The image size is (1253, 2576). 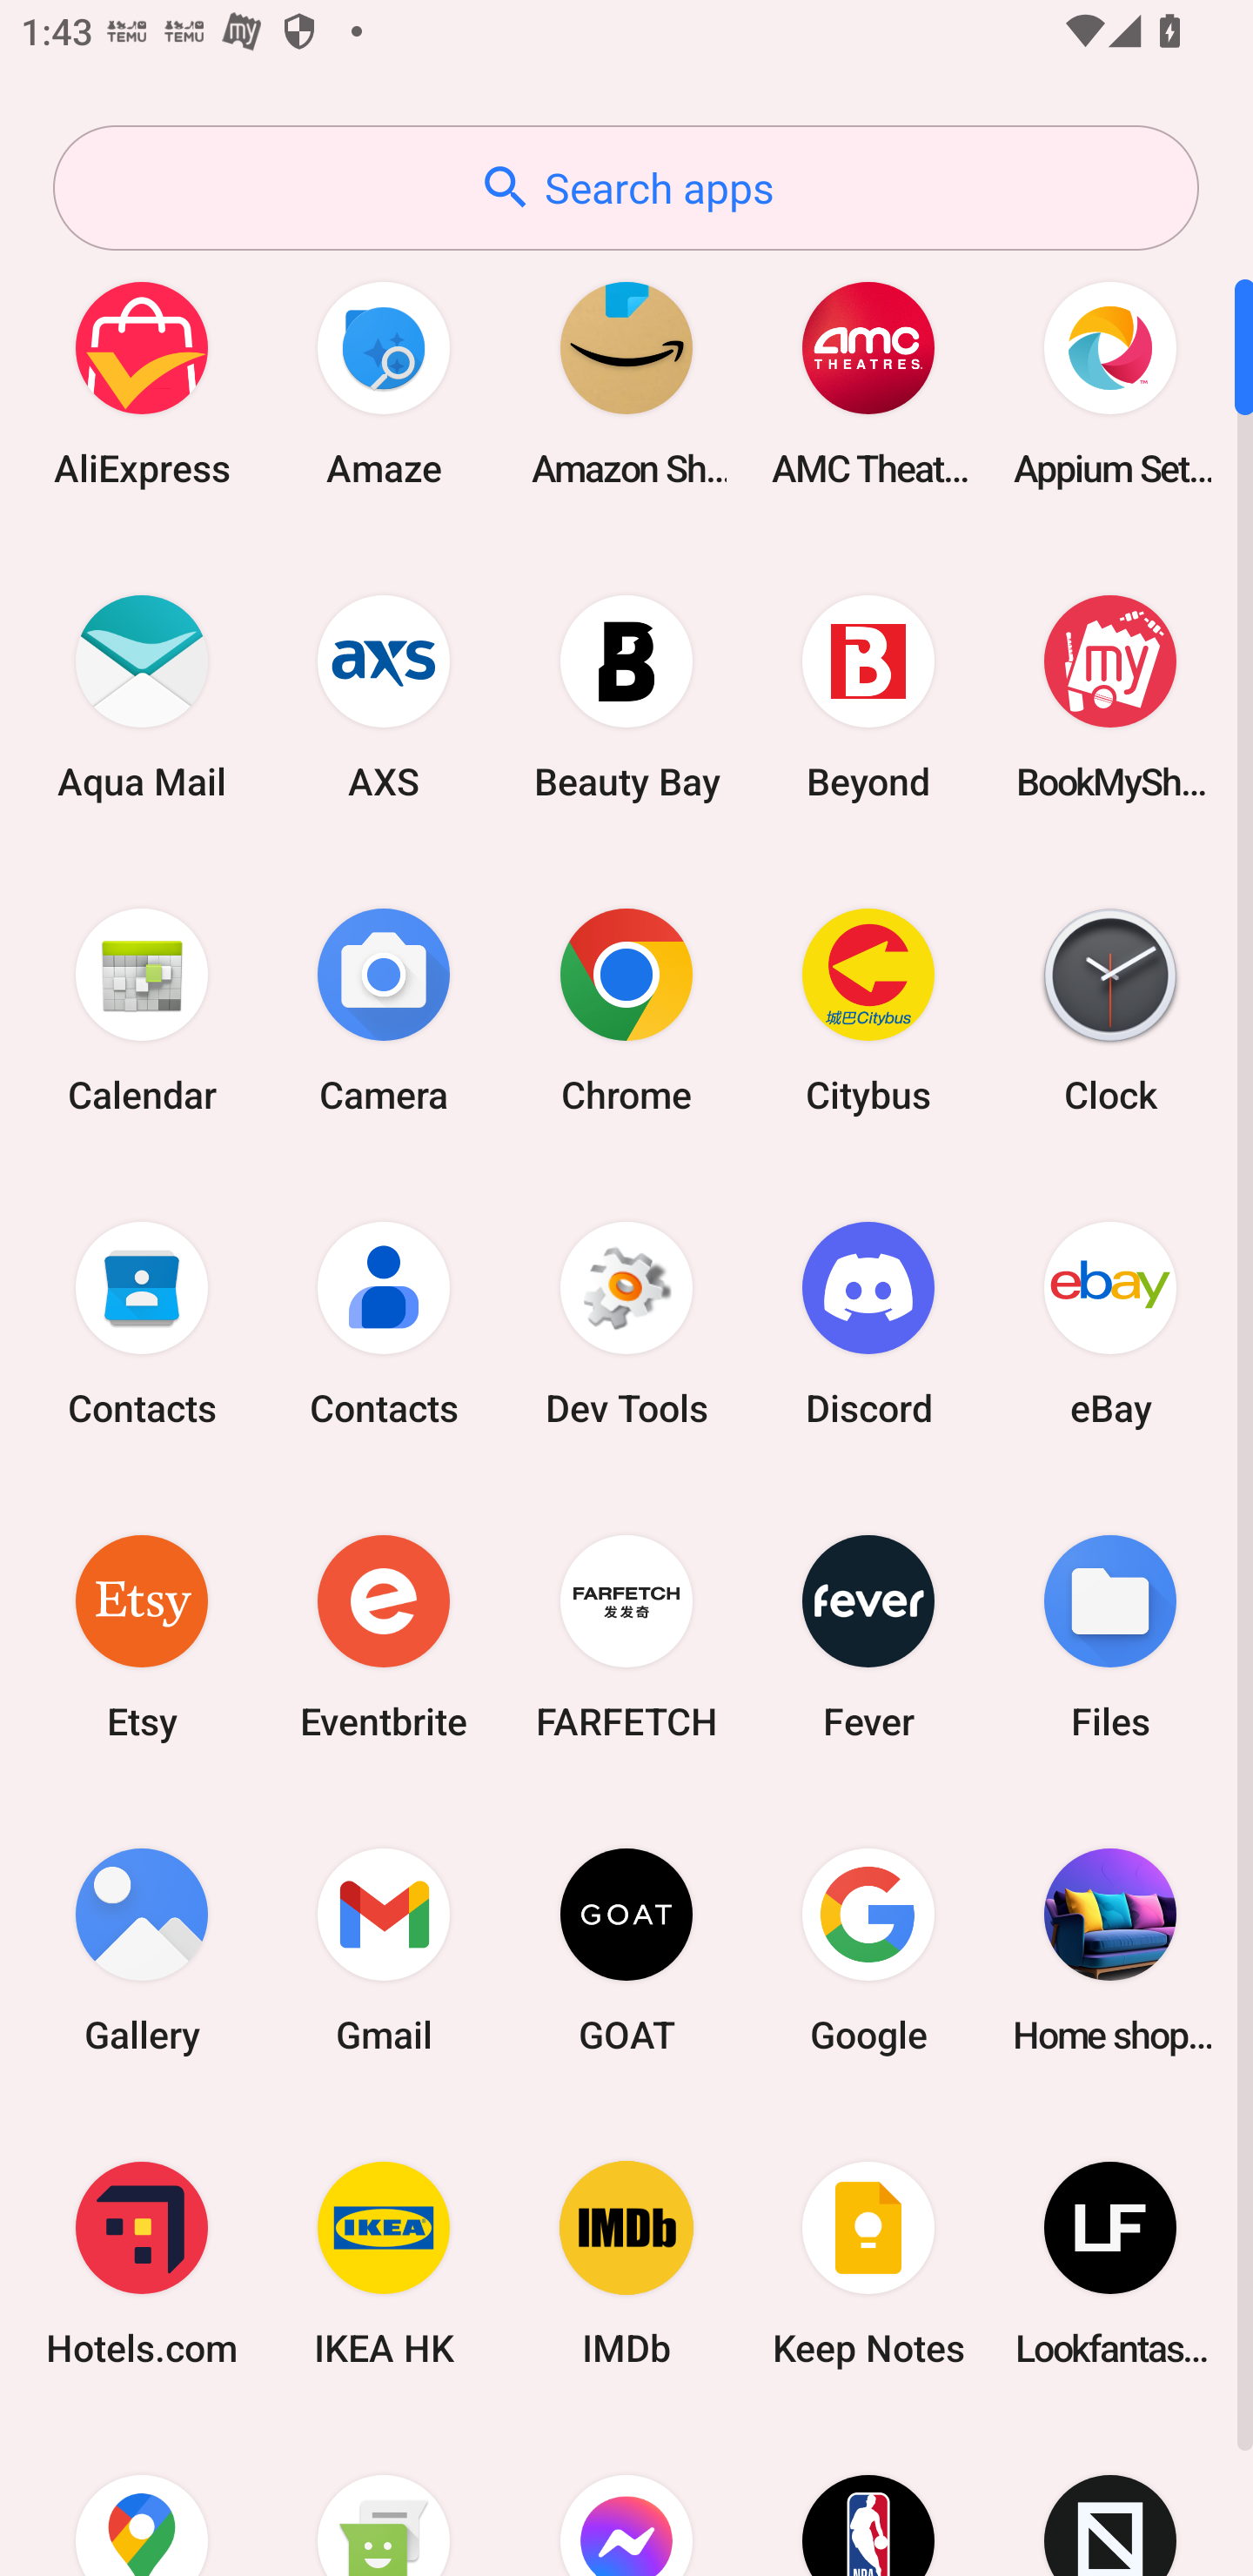 What do you see at coordinates (1110, 2264) in the screenshot?
I see `Lookfantastic` at bounding box center [1110, 2264].